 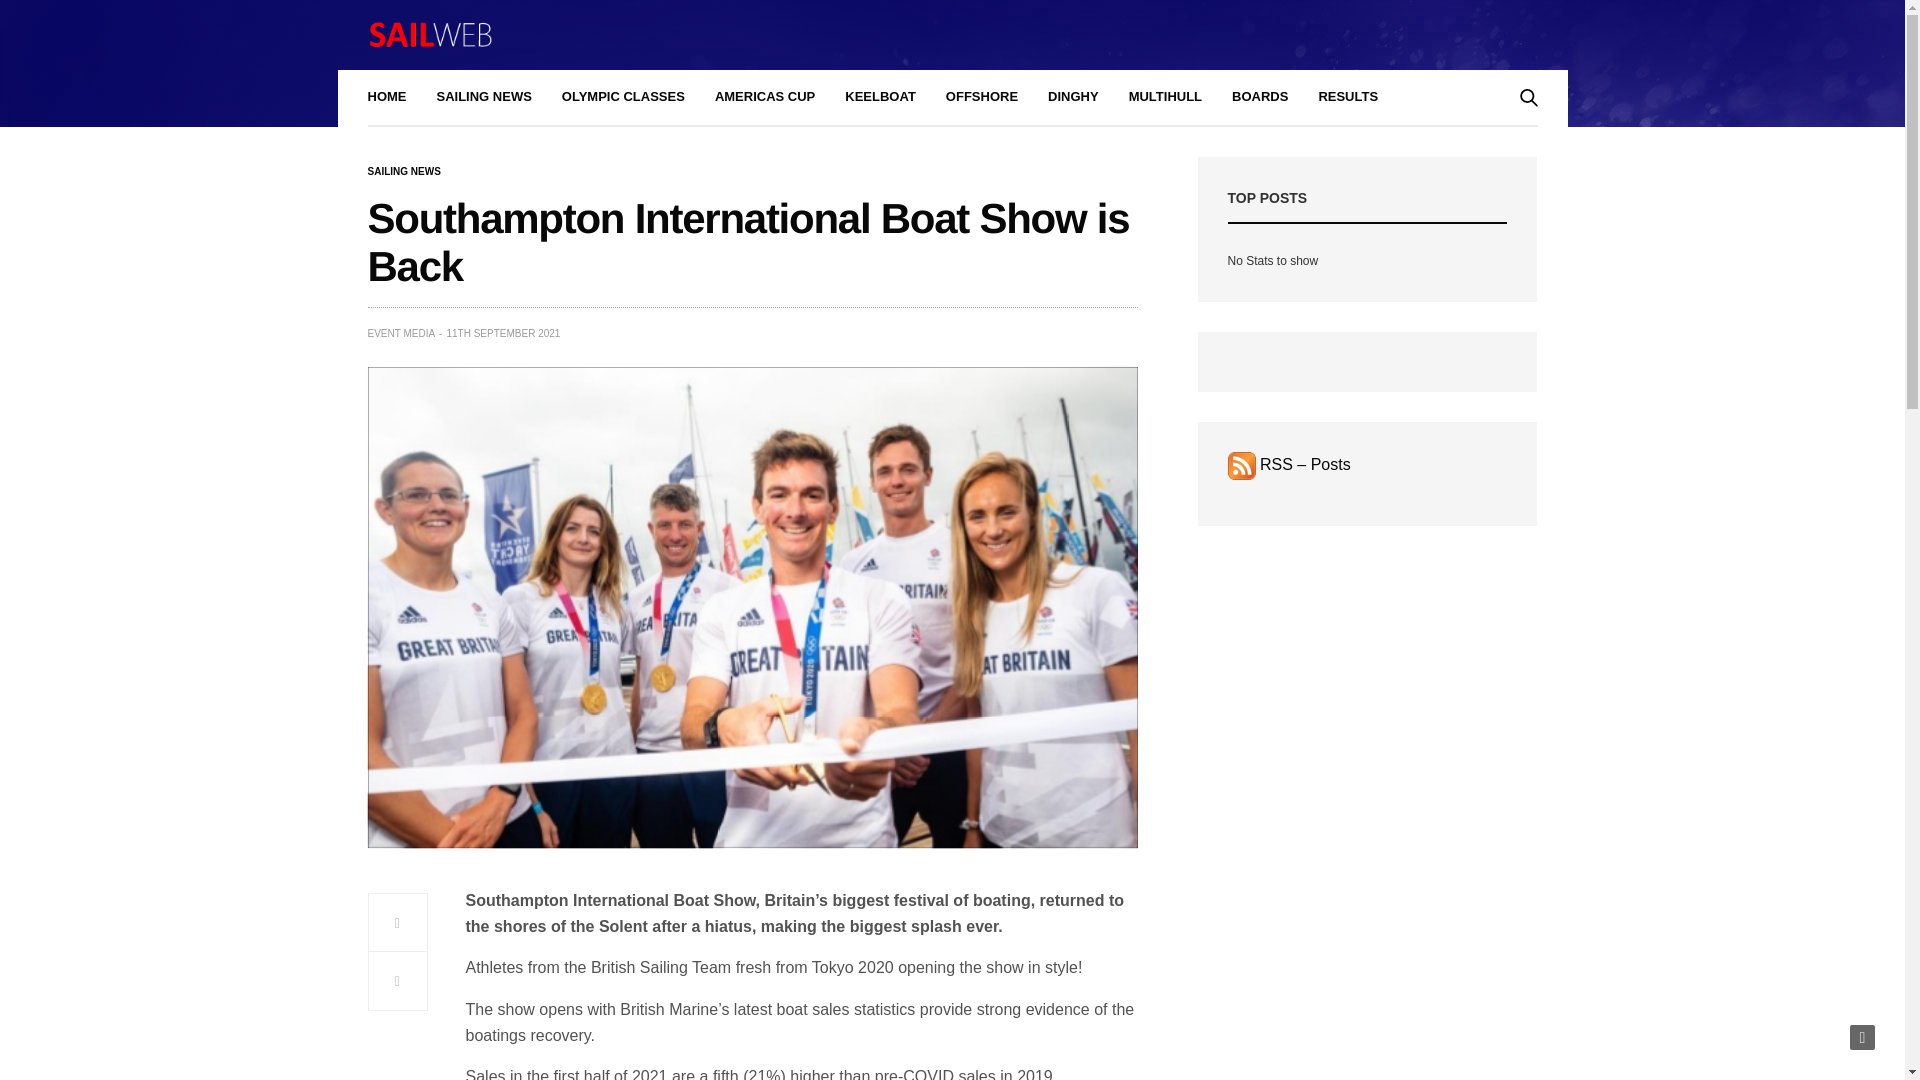 What do you see at coordinates (764, 98) in the screenshot?
I see `AMERICAS CUP` at bounding box center [764, 98].